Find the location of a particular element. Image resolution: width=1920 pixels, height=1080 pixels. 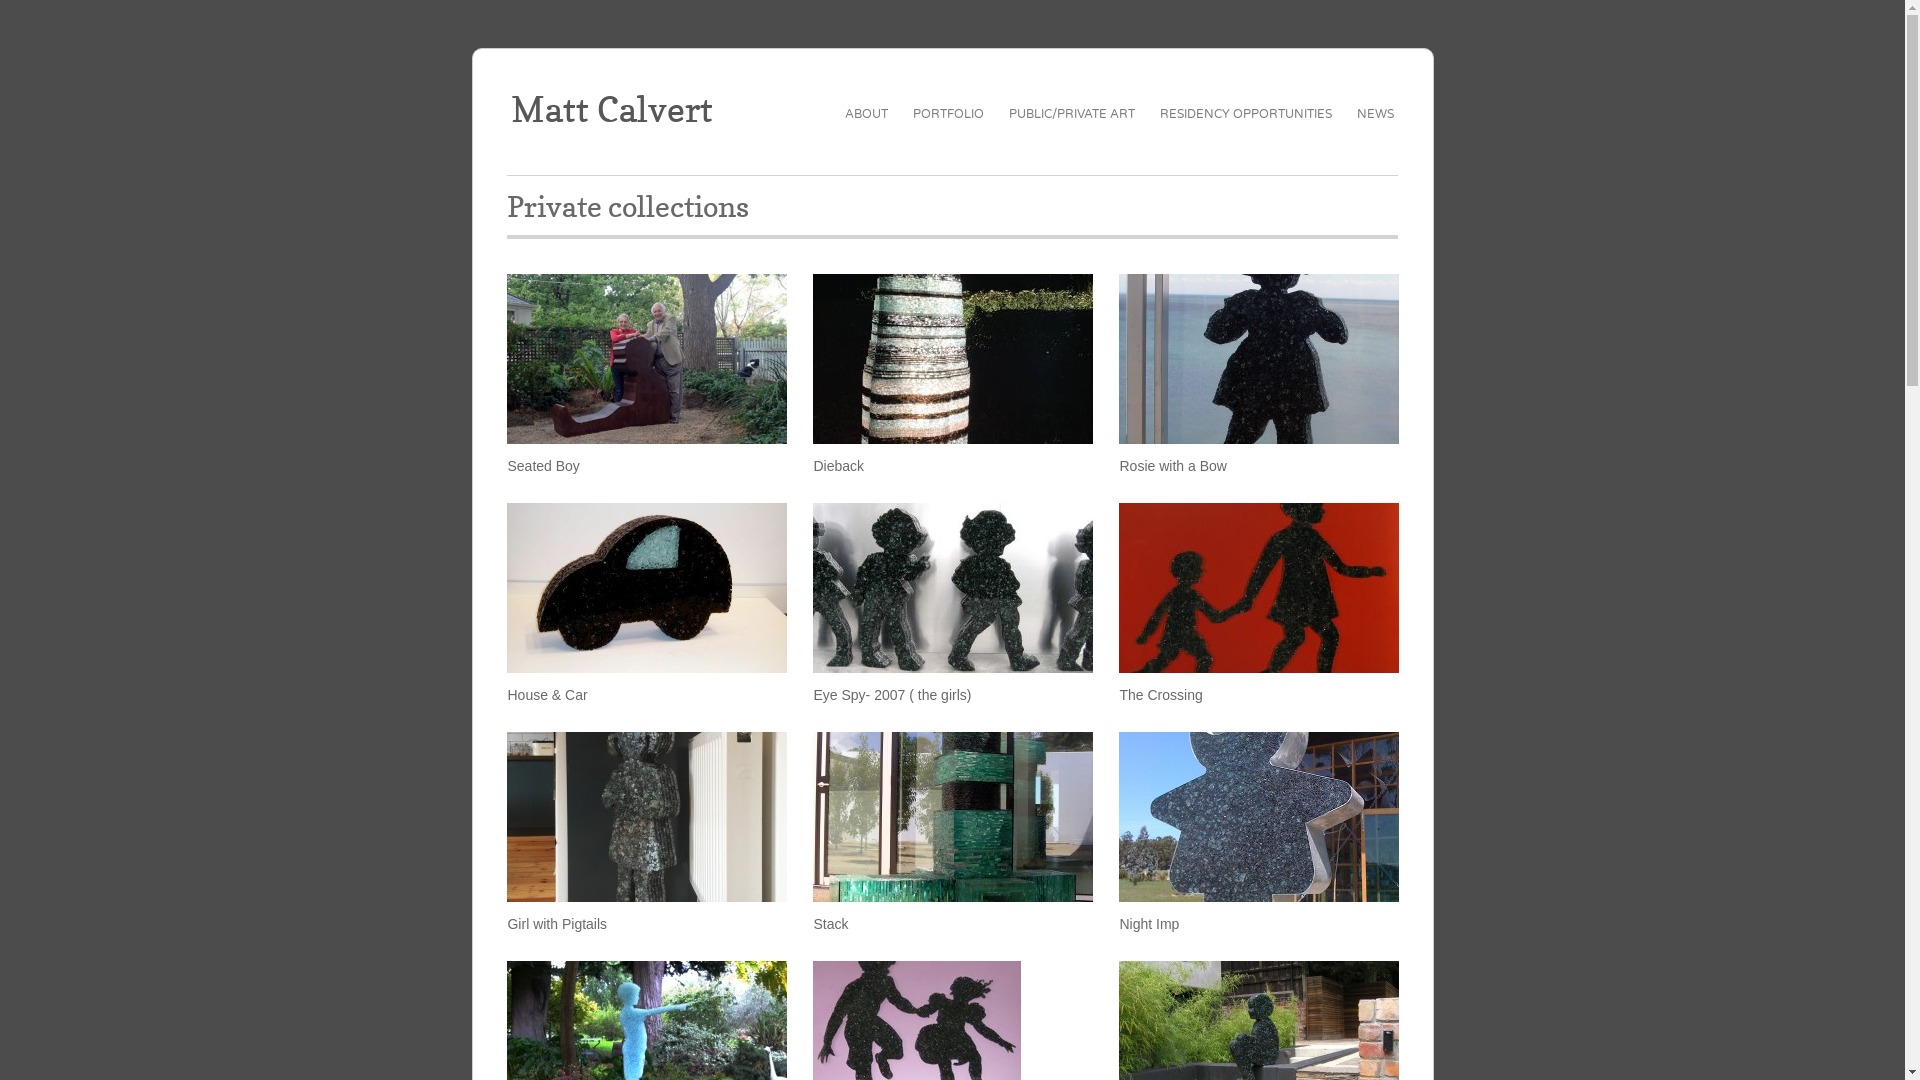

Rosie with a Bow is located at coordinates (1172, 466).